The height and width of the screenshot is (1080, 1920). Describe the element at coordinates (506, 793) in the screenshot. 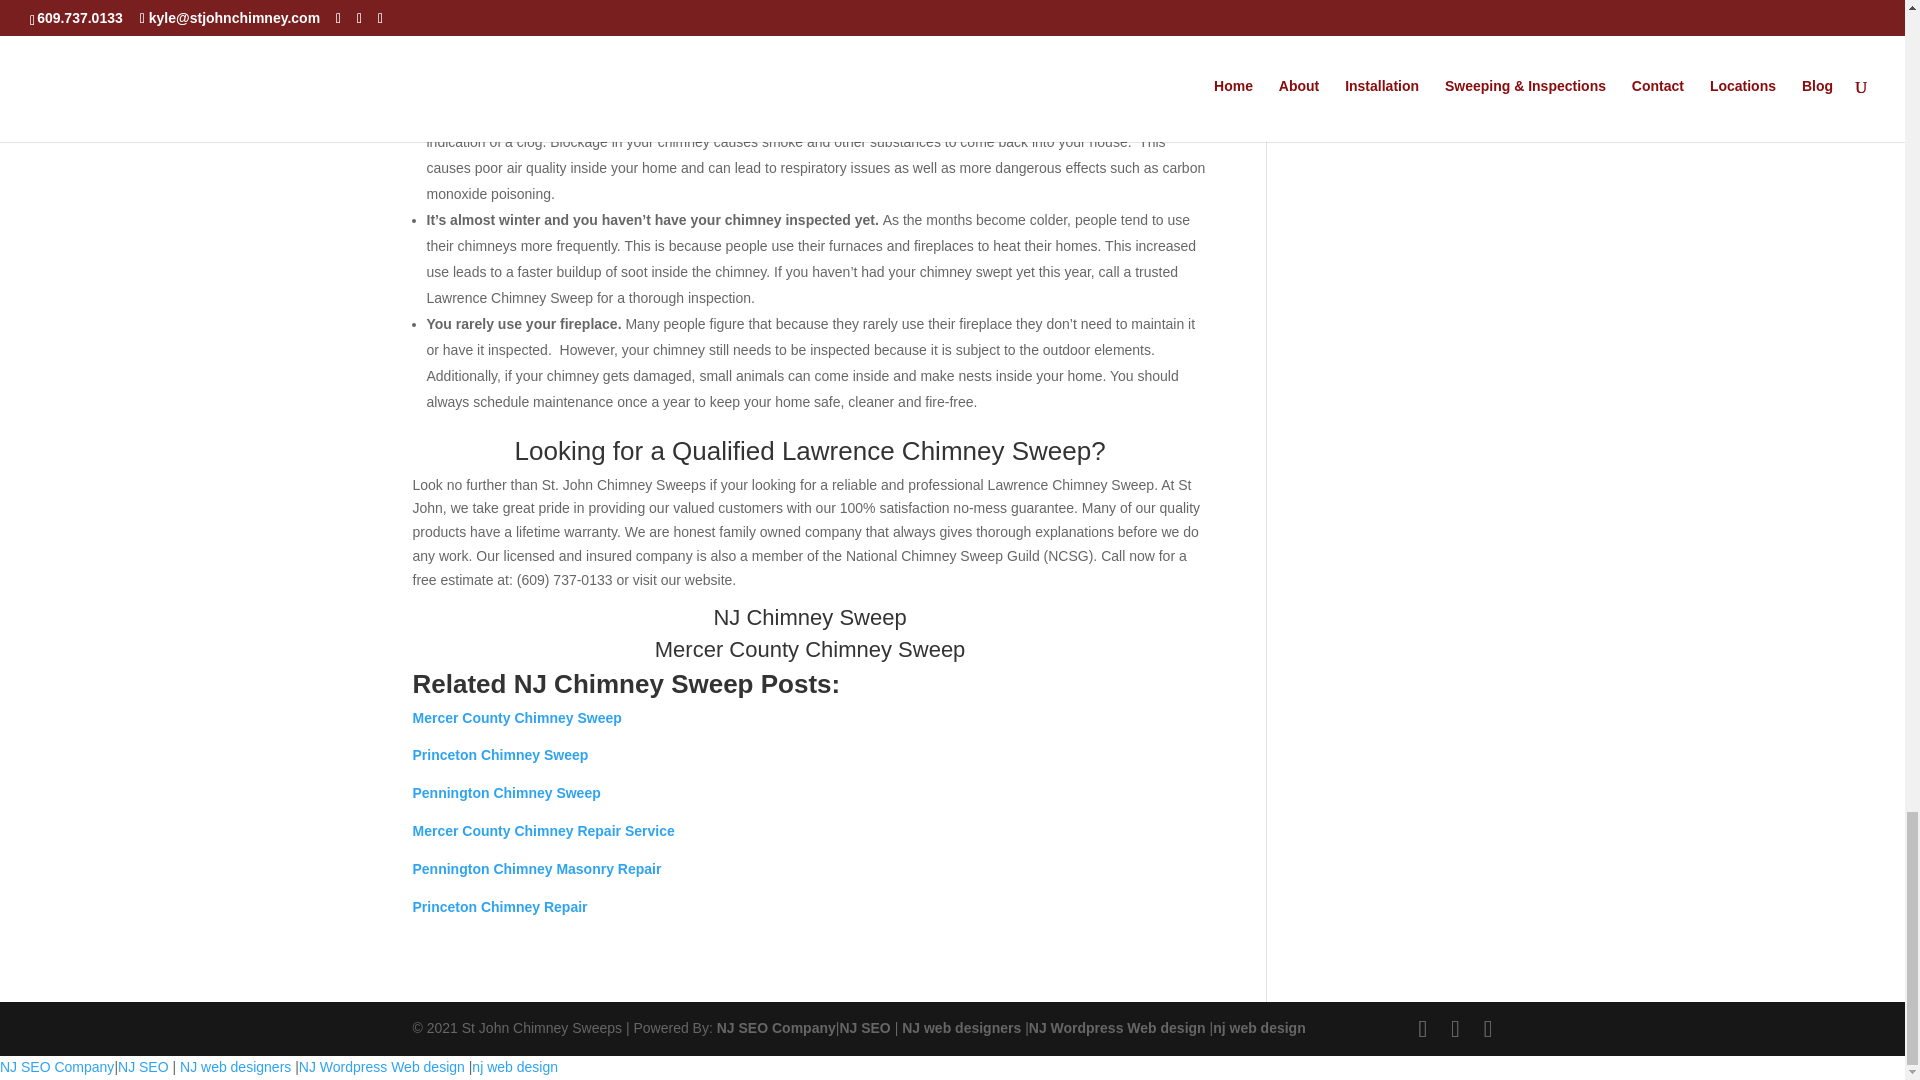

I see `Pennington Chimney Sweep` at that location.